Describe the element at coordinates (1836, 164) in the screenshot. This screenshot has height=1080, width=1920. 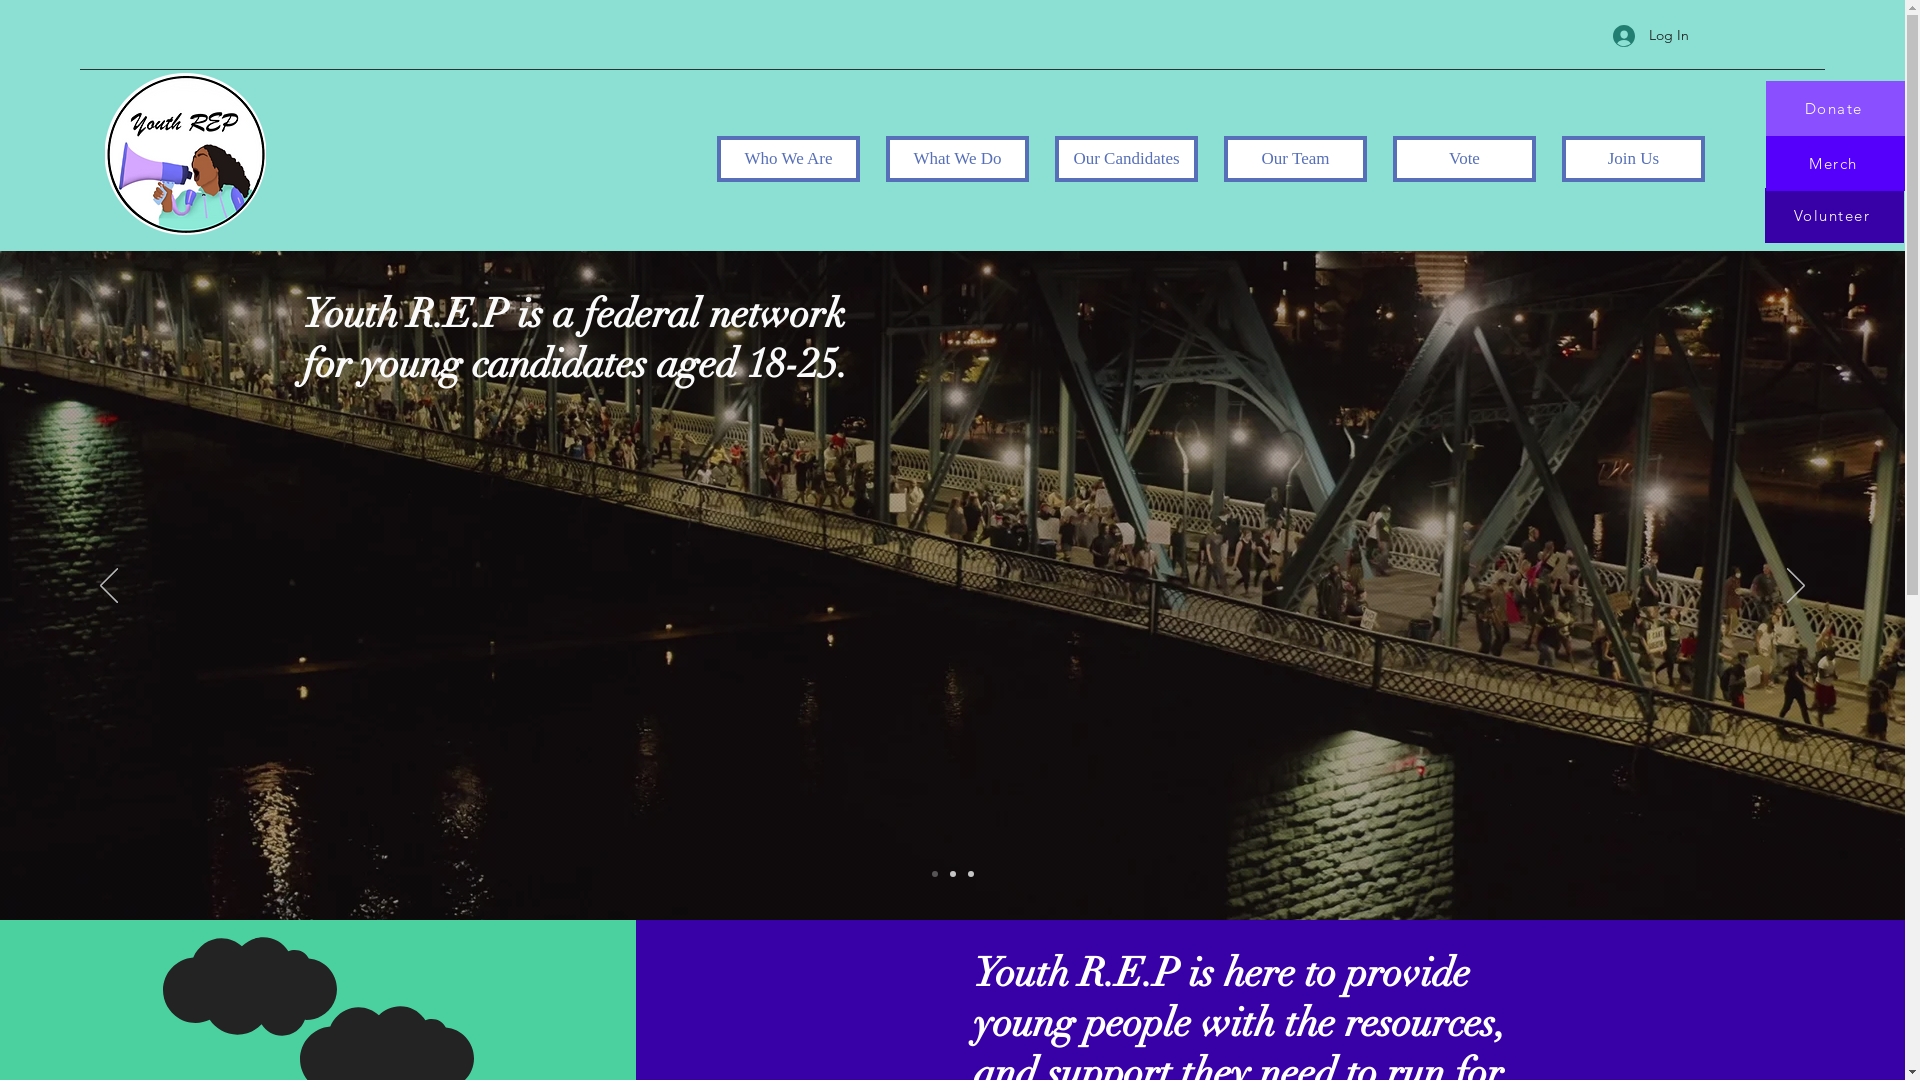
I see `Merch` at that location.